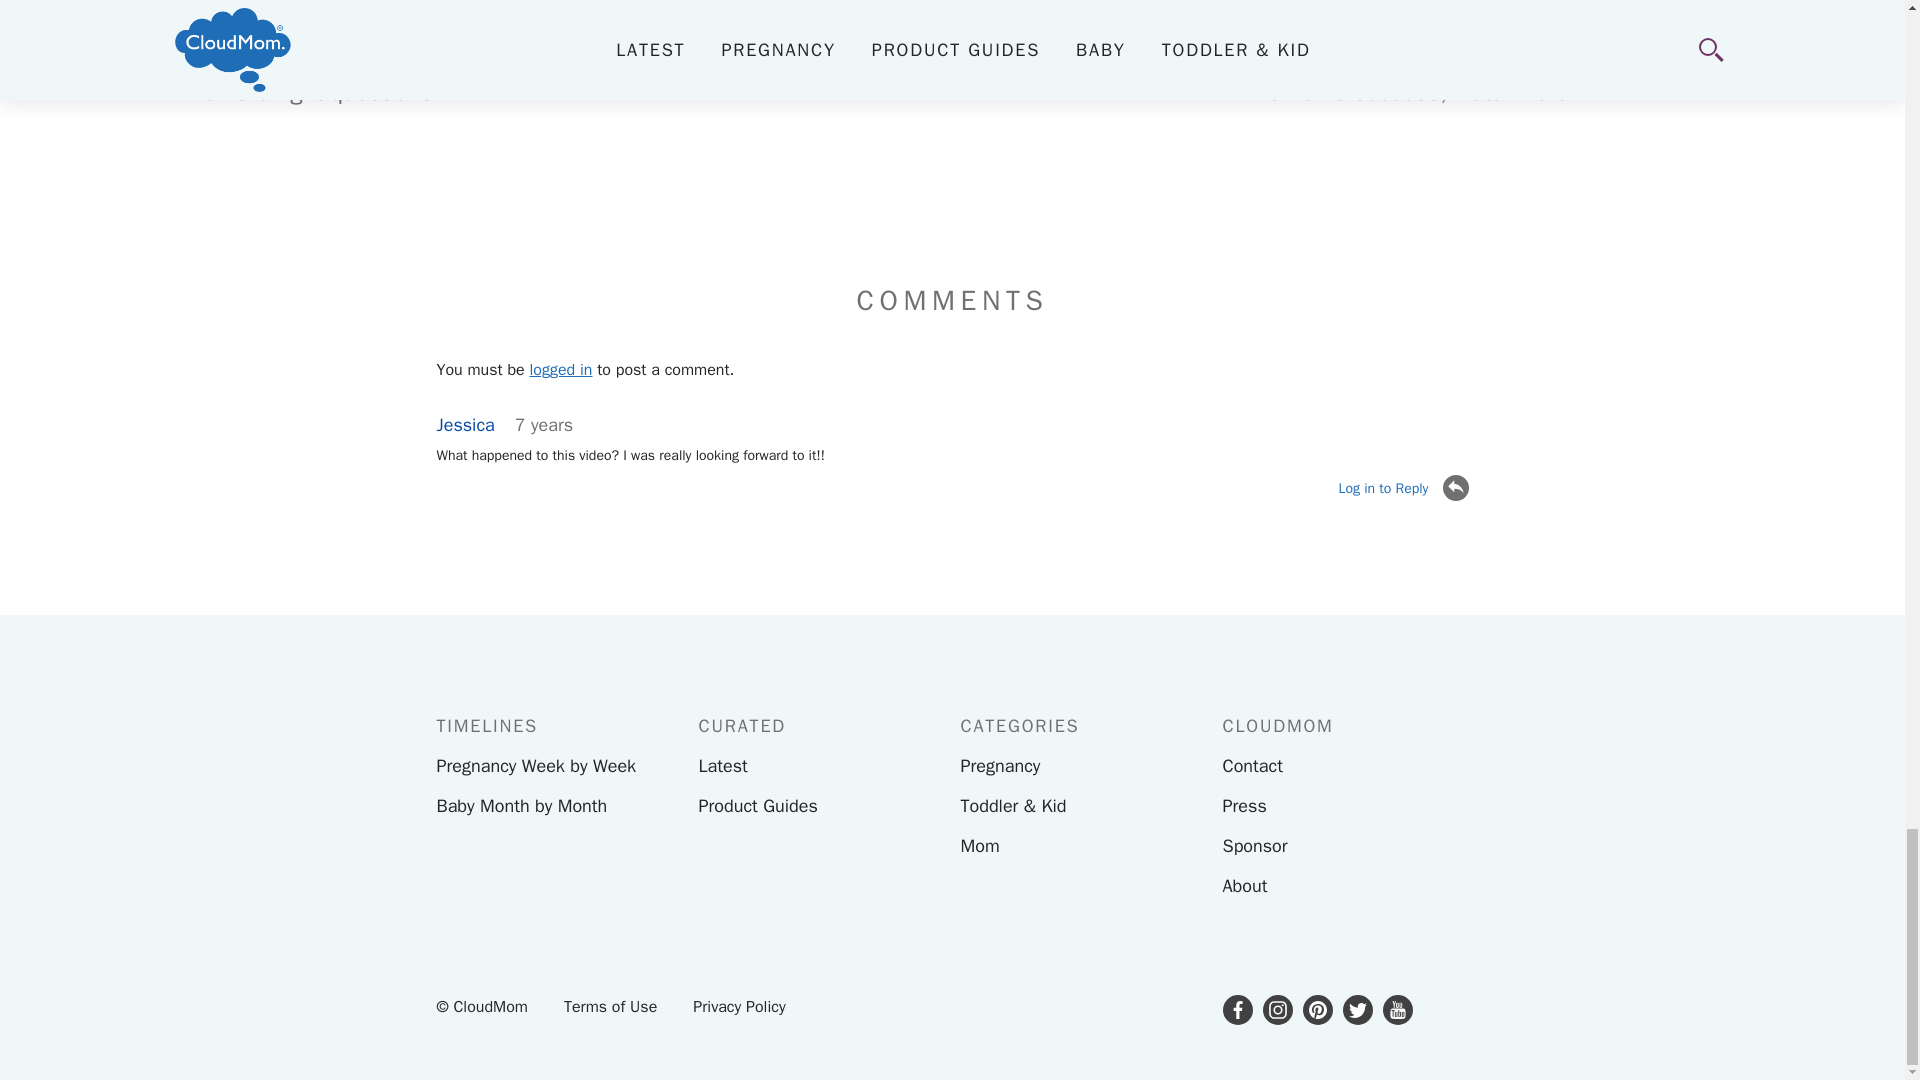 This screenshot has height=1080, width=1920. I want to click on pinterest, so click(1316, 1009).